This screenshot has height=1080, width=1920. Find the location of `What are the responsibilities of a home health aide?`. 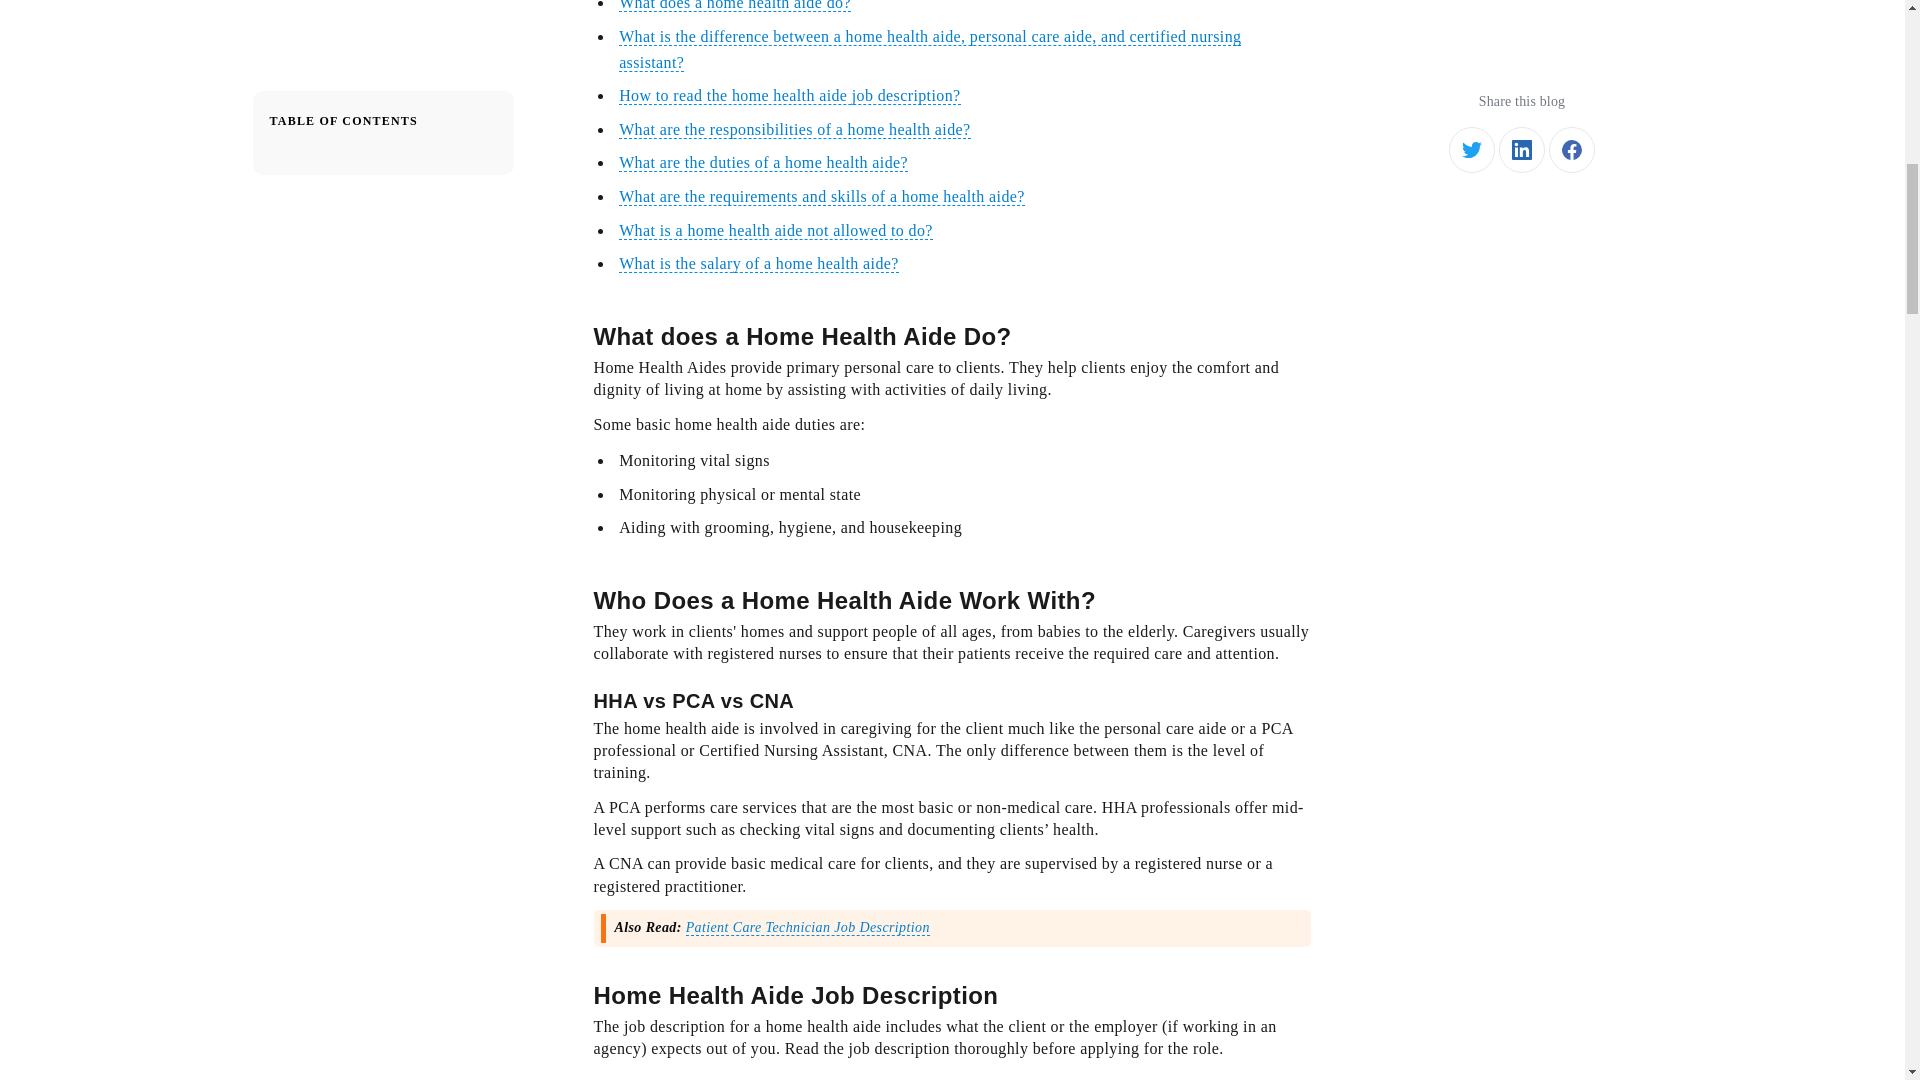

What are the responsibilities of a home health aide? is located at coordinates (794, 130).